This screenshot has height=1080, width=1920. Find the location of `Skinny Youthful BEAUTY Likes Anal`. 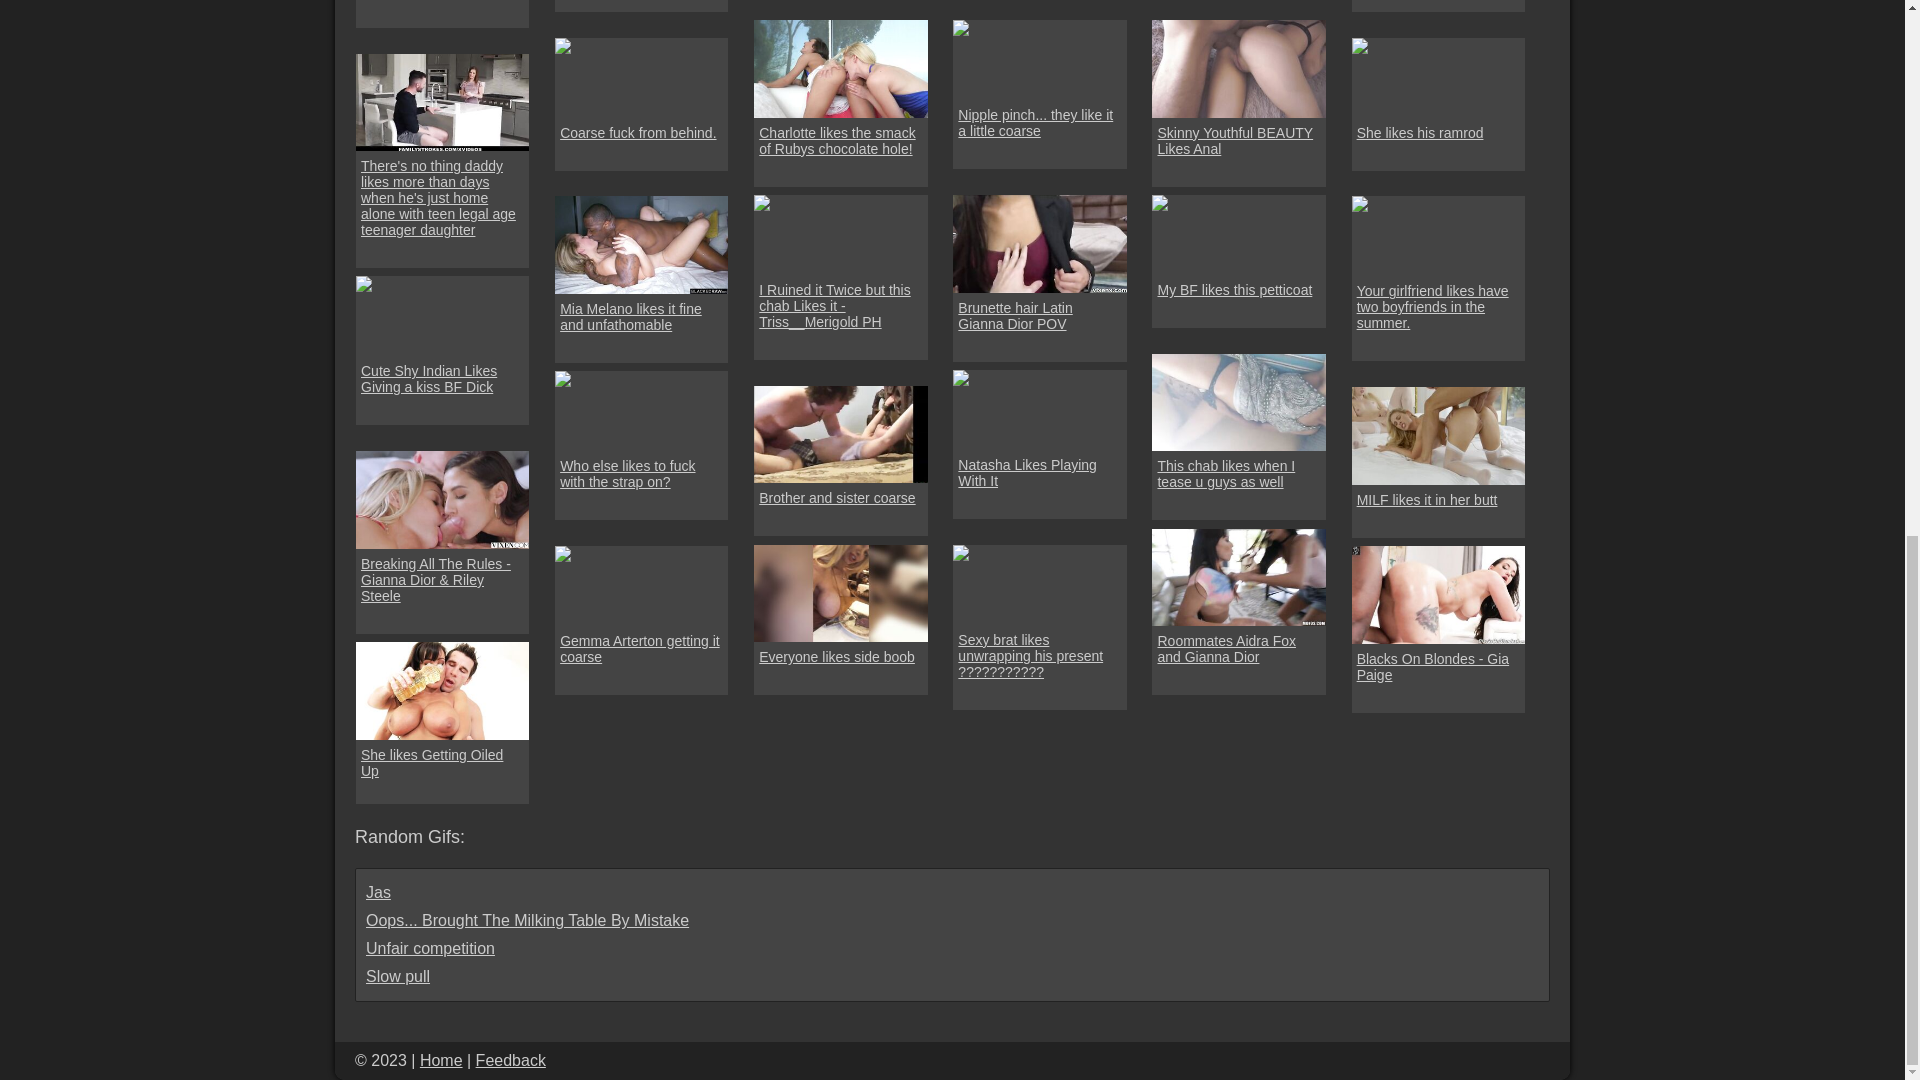

Skinny Youthful BEAUTY Likes Anal is located at coordinates (1238, 140).